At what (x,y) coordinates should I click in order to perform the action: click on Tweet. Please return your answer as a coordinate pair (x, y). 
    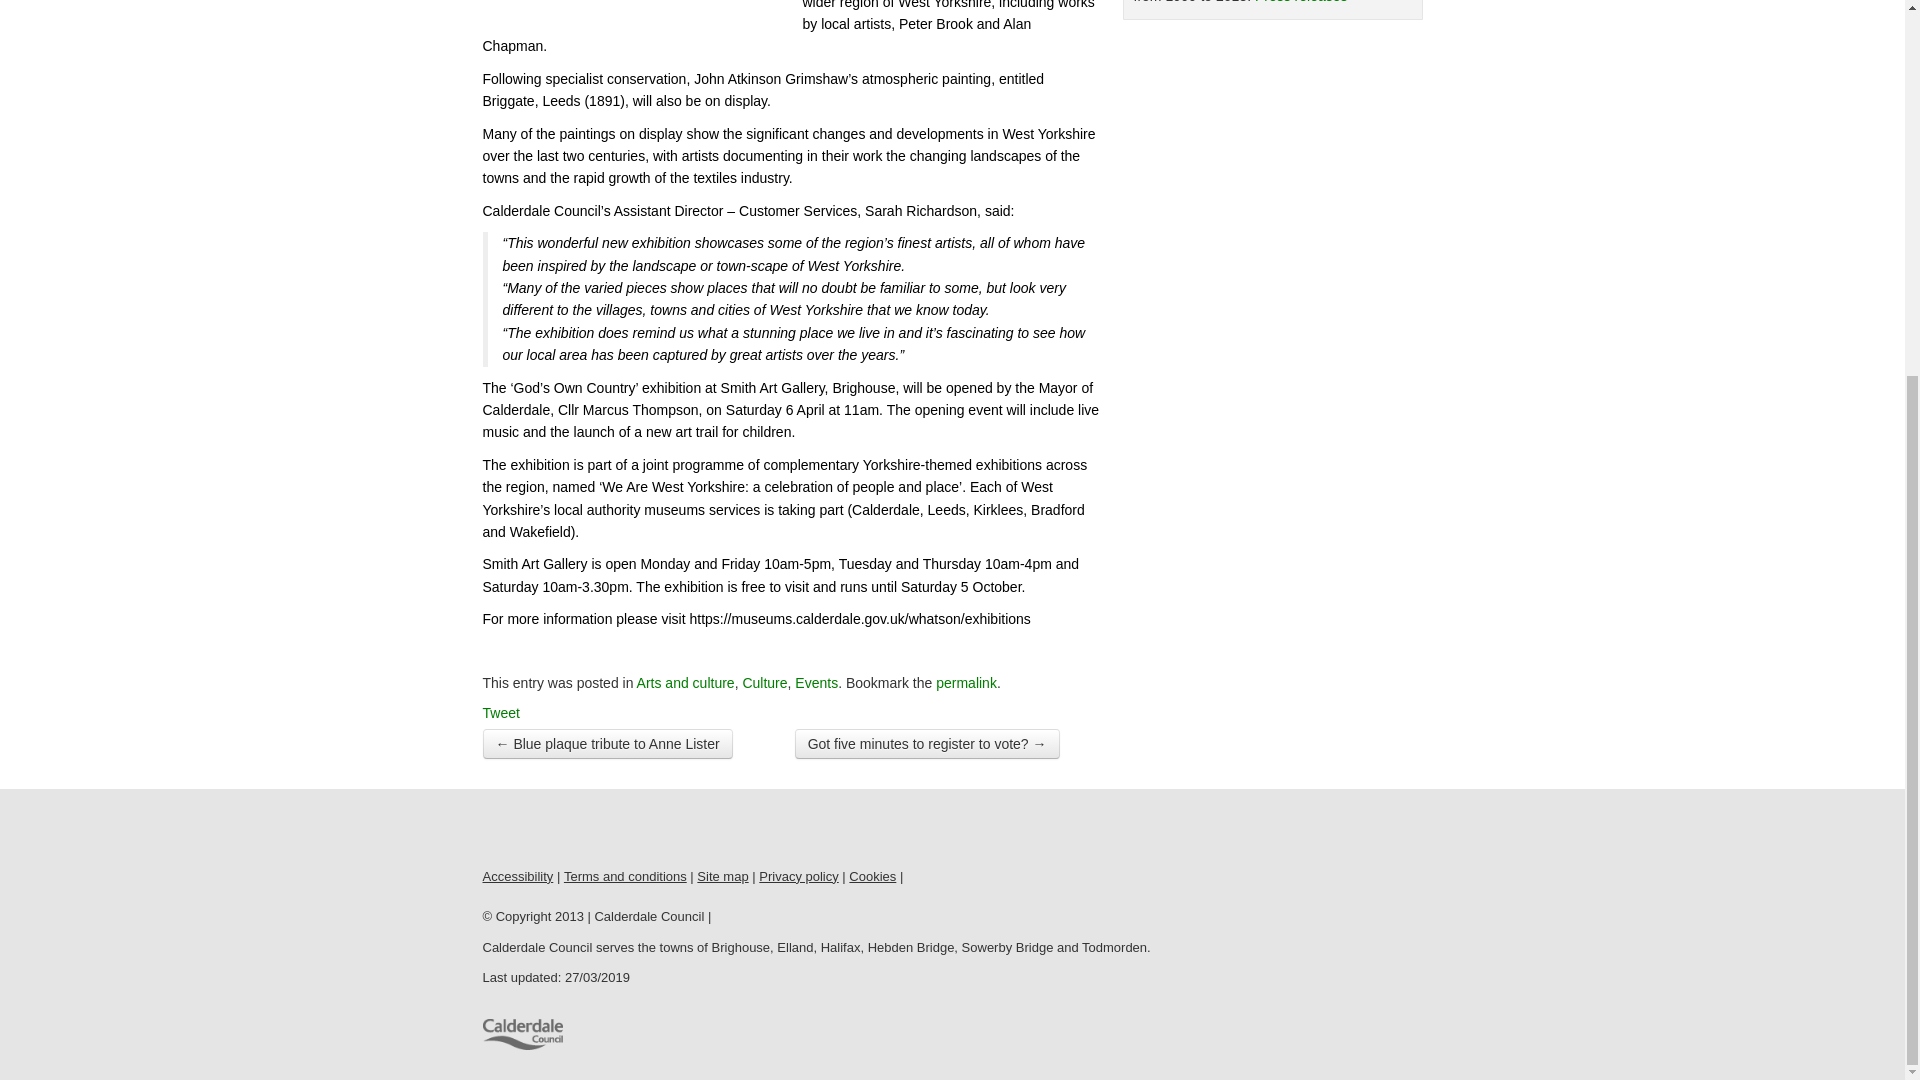
    Looking at the image, I should click on (500, 713).